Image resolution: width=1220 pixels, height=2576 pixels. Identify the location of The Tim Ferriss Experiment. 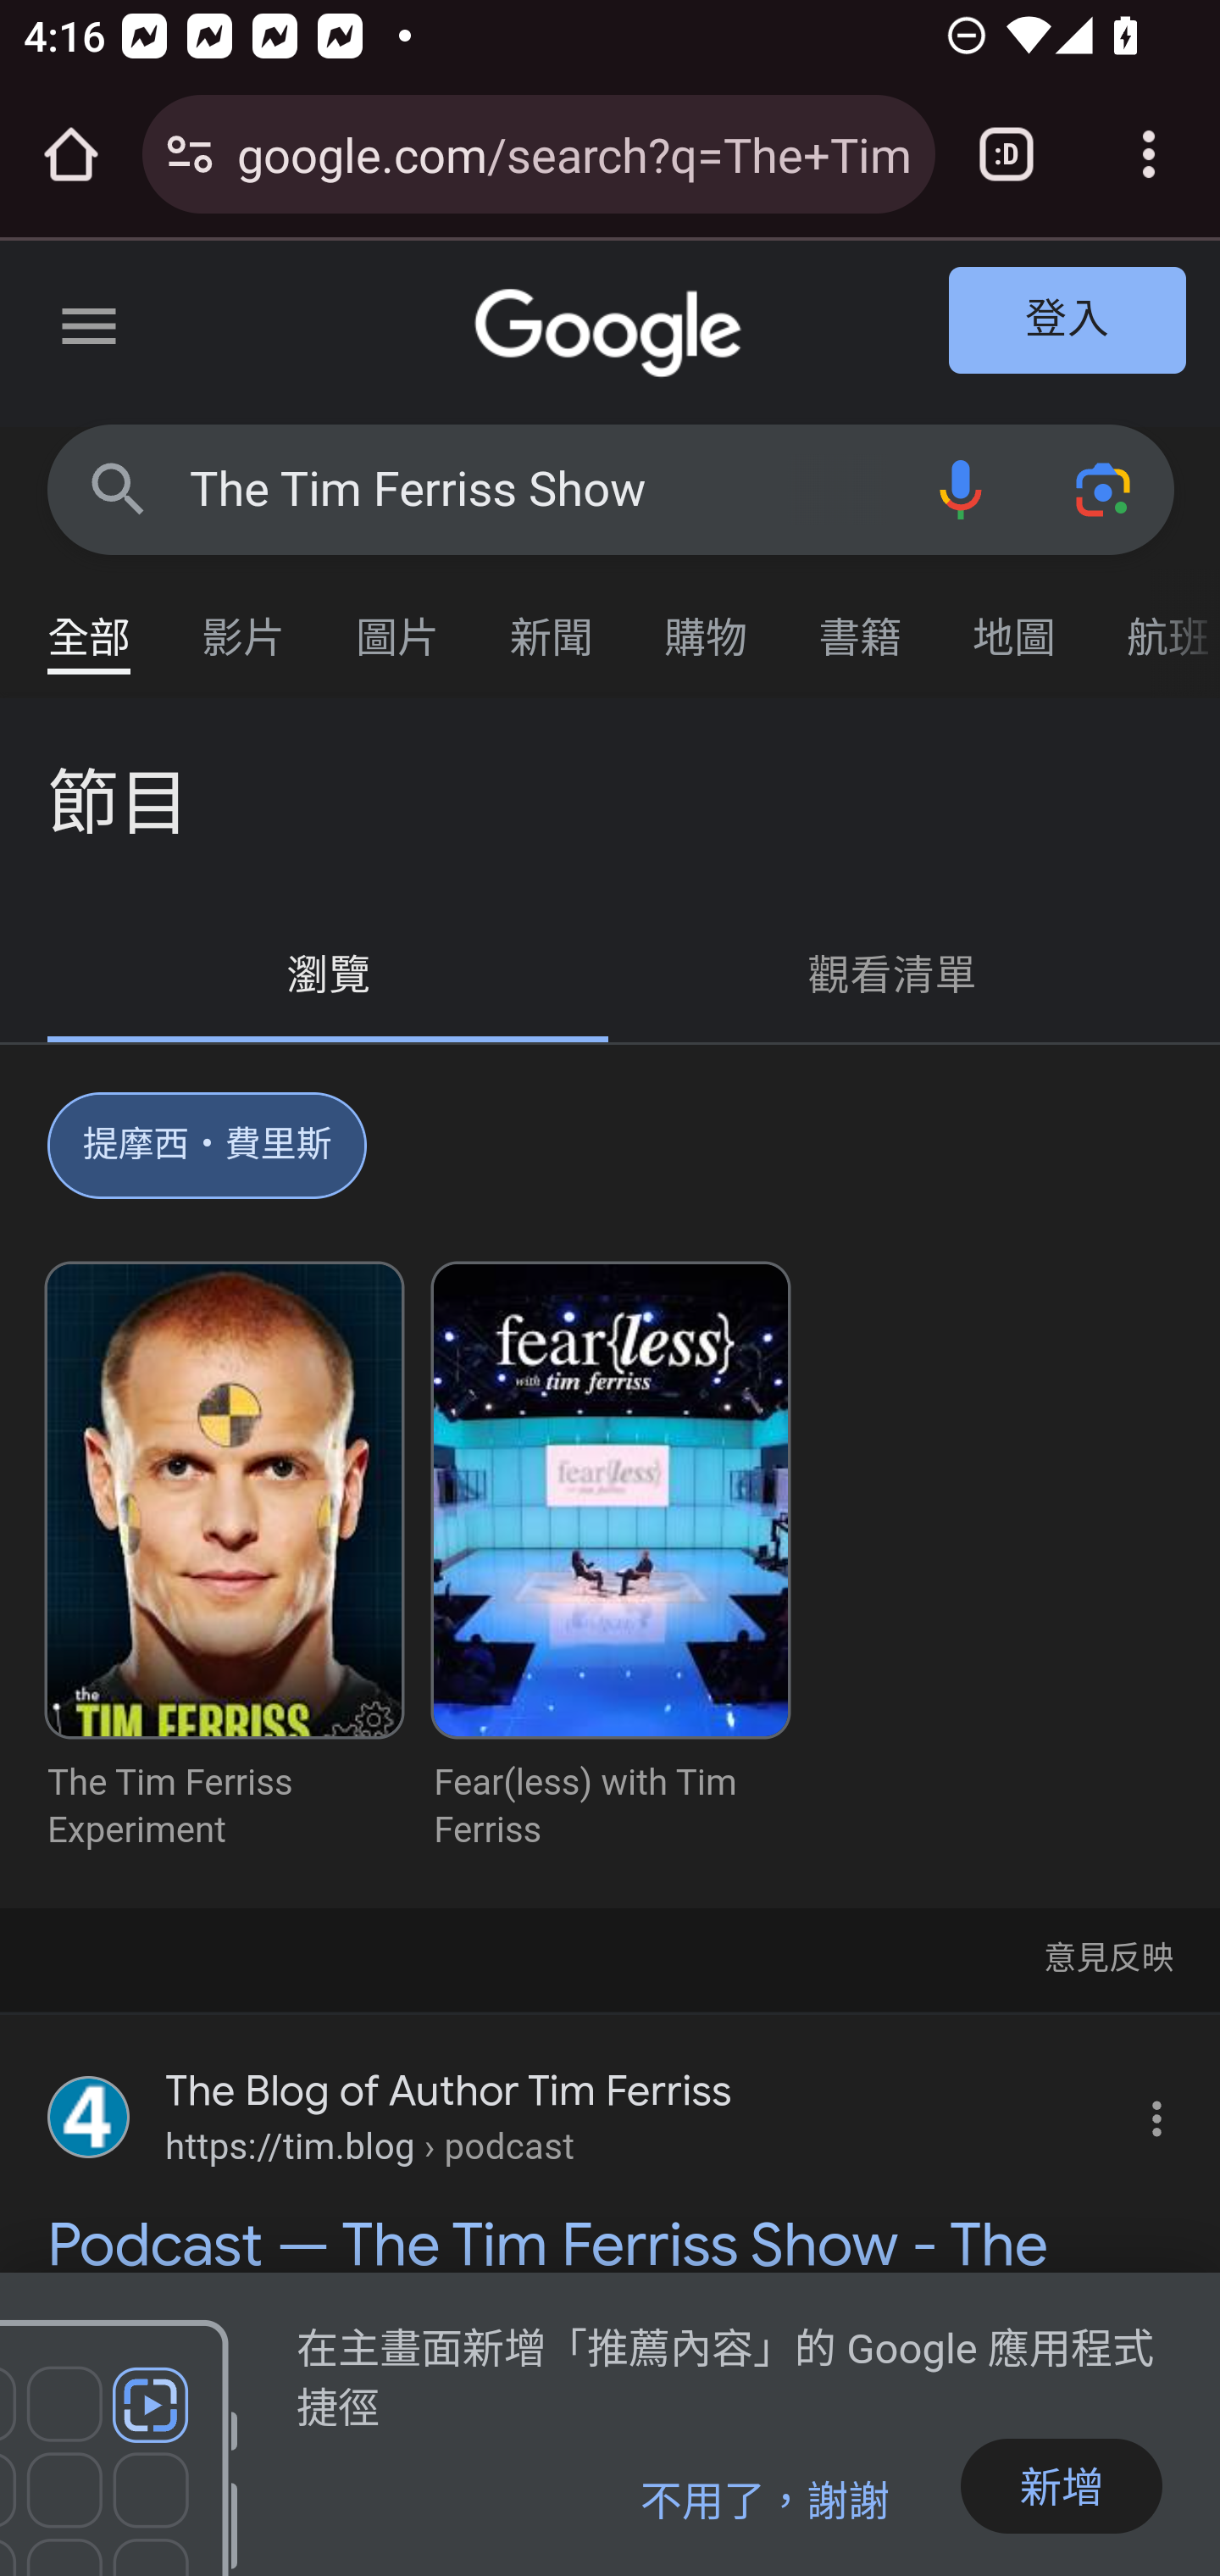
(225, 1559).